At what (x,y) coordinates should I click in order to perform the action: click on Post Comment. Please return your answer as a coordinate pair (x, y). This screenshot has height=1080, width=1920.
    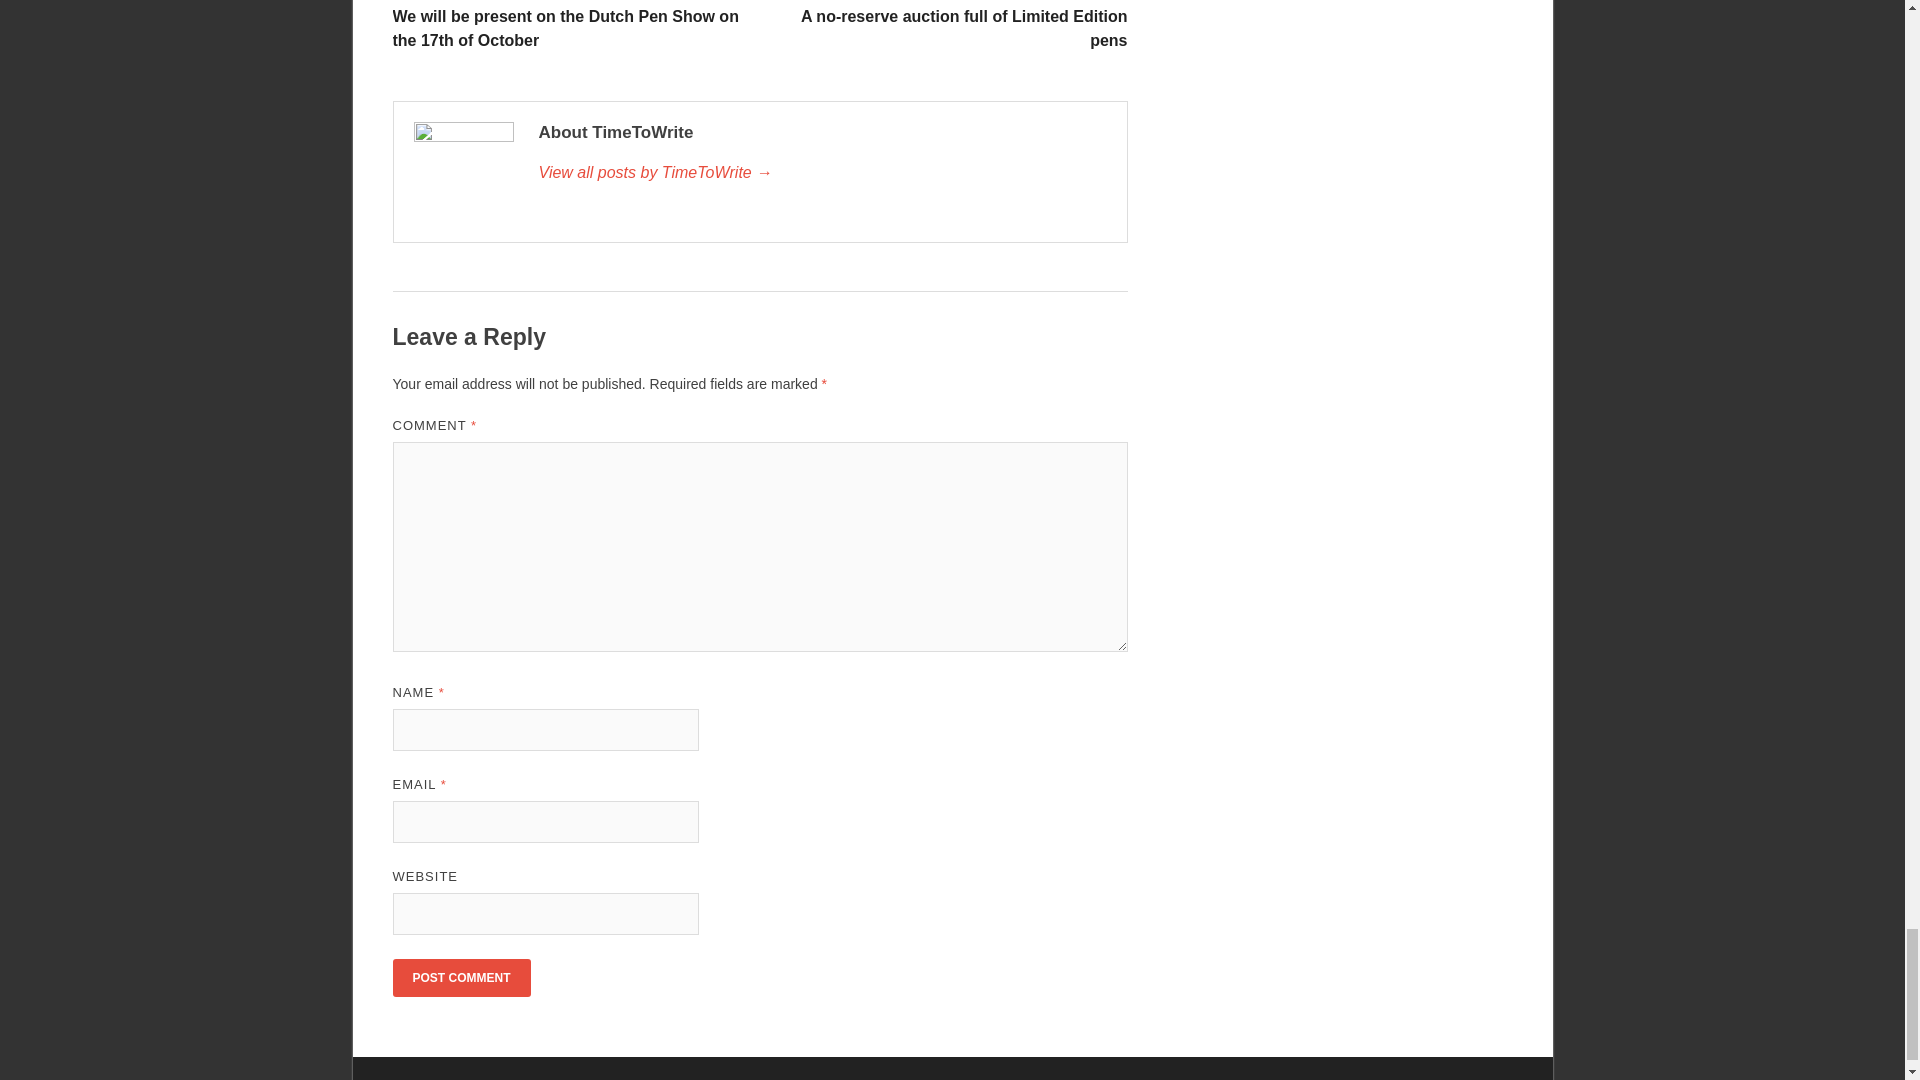
    Looking at the image, I should click on (460, 978).